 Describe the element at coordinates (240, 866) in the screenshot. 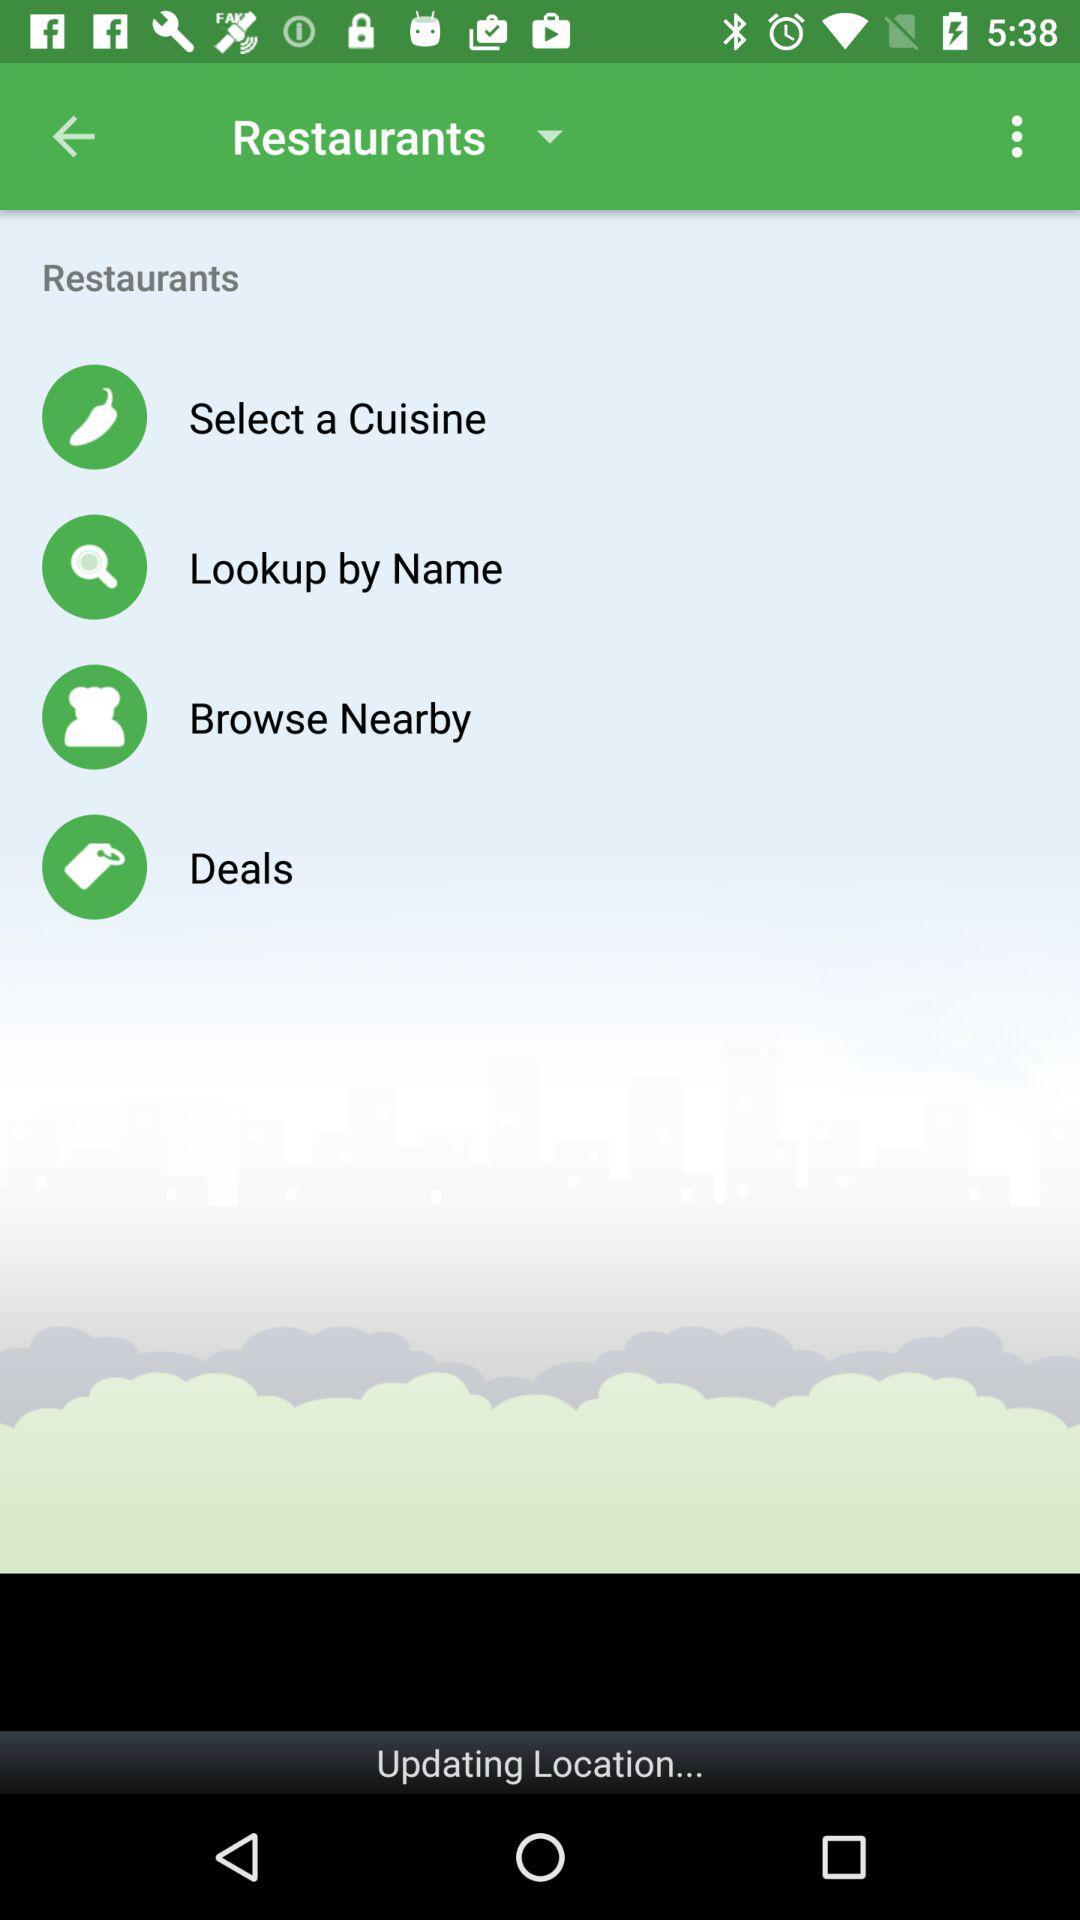

I see `click the item below browse nearby icon` at that location.